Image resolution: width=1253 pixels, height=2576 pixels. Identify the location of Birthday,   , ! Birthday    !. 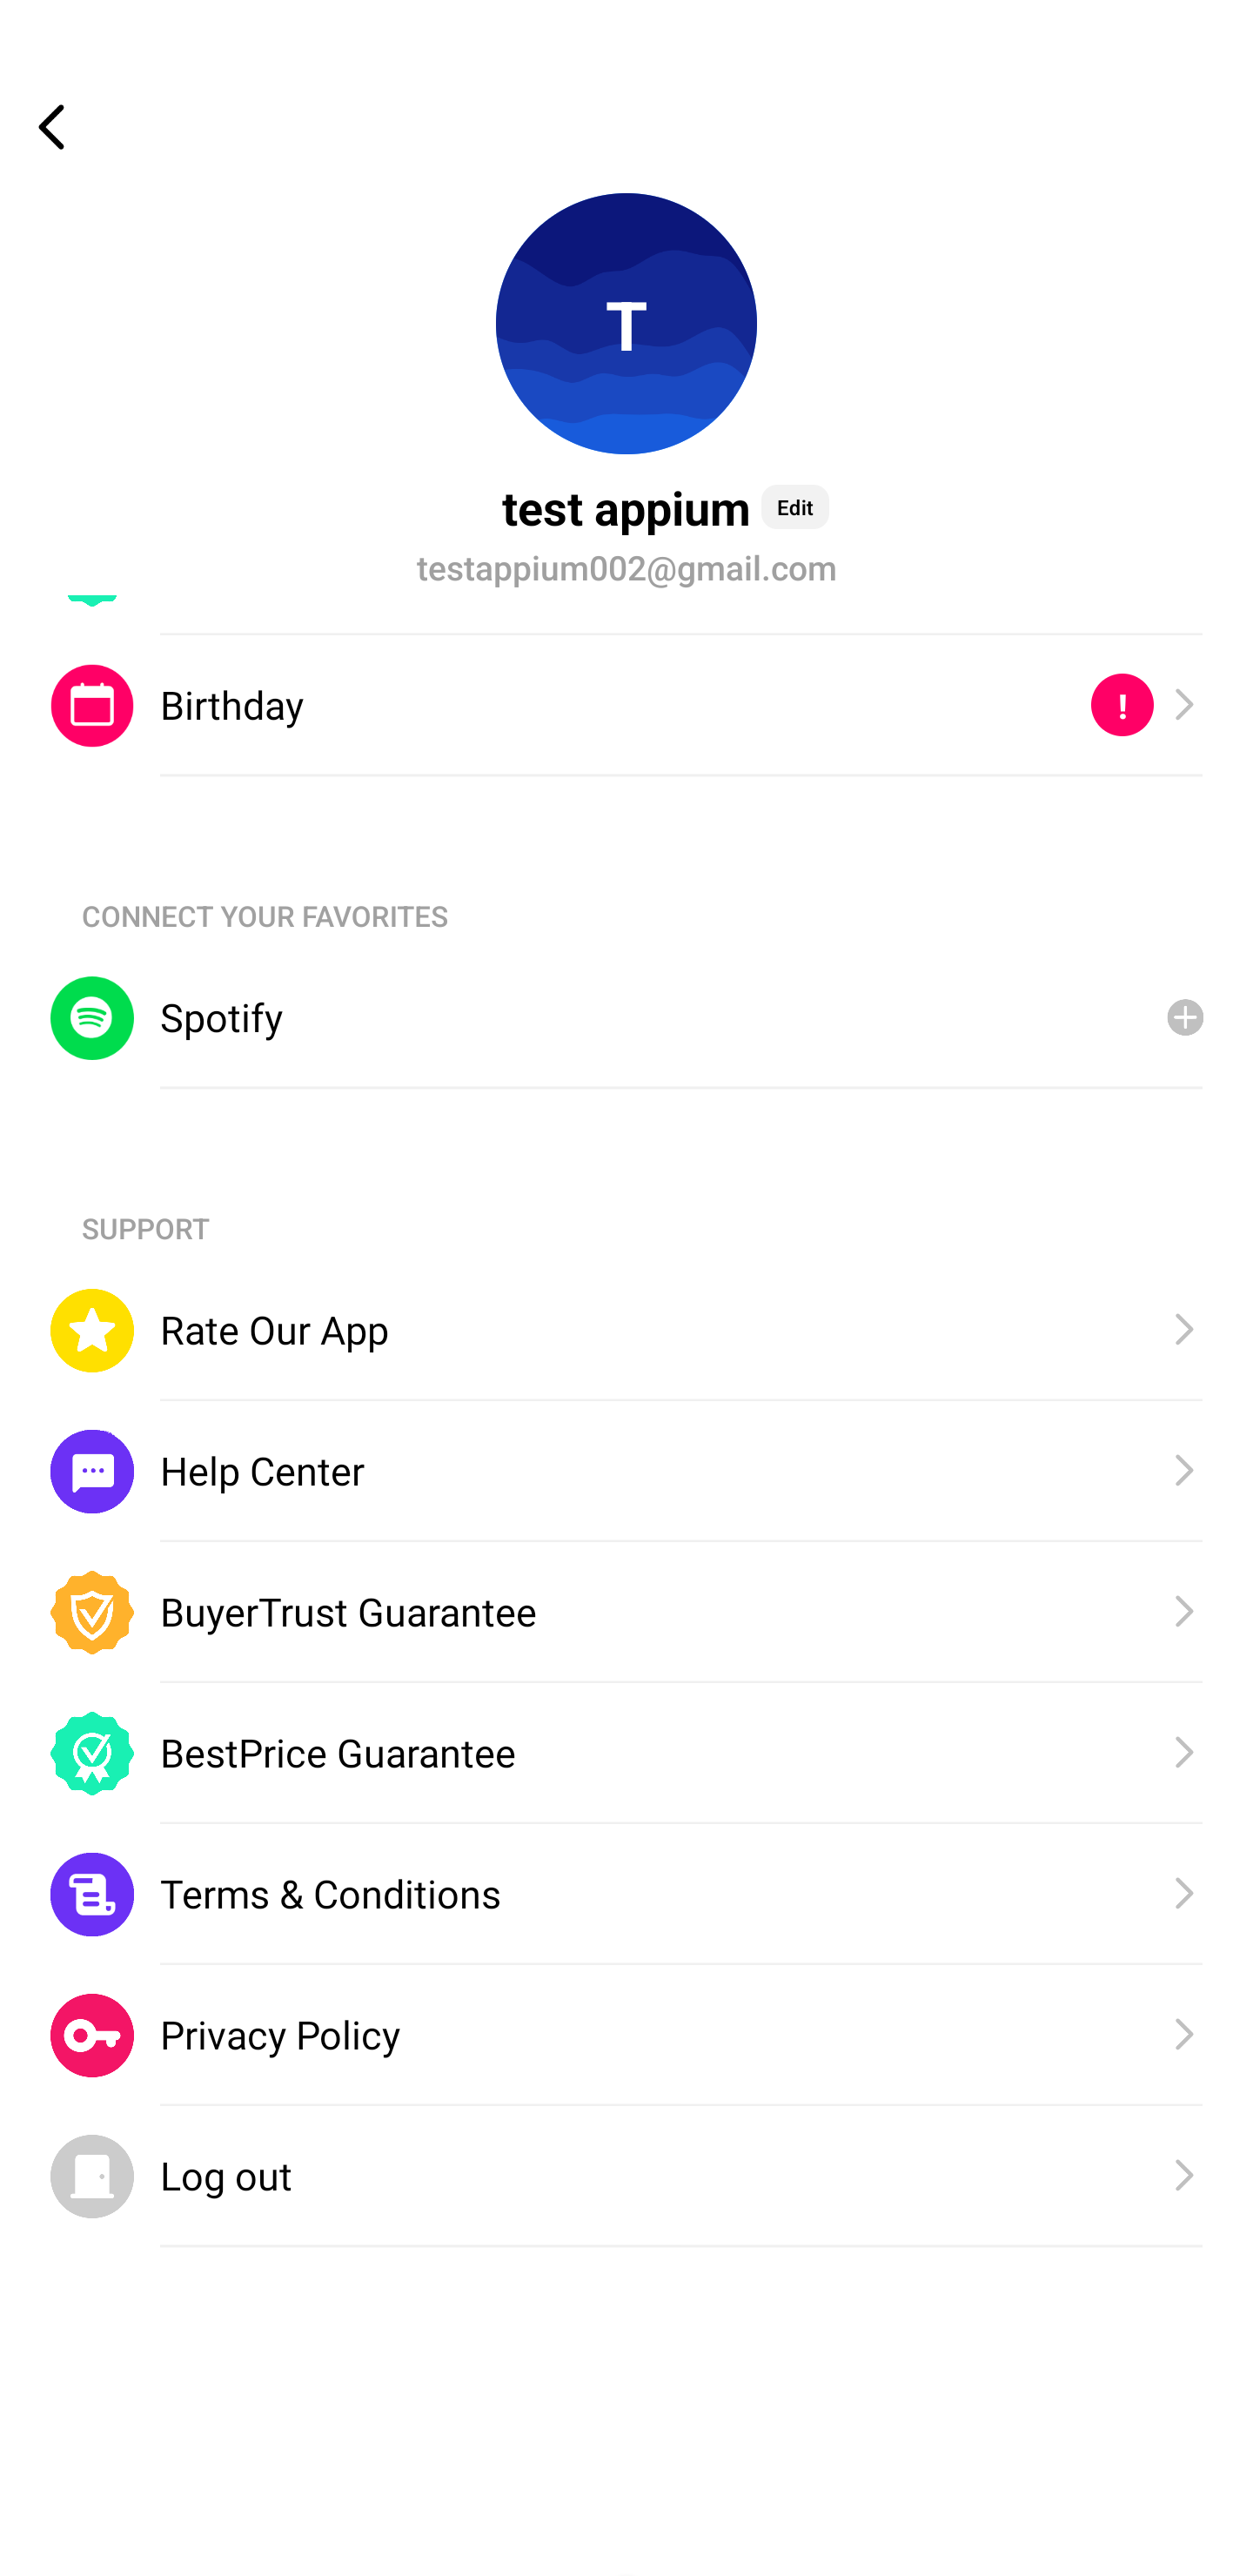
(626, 705).